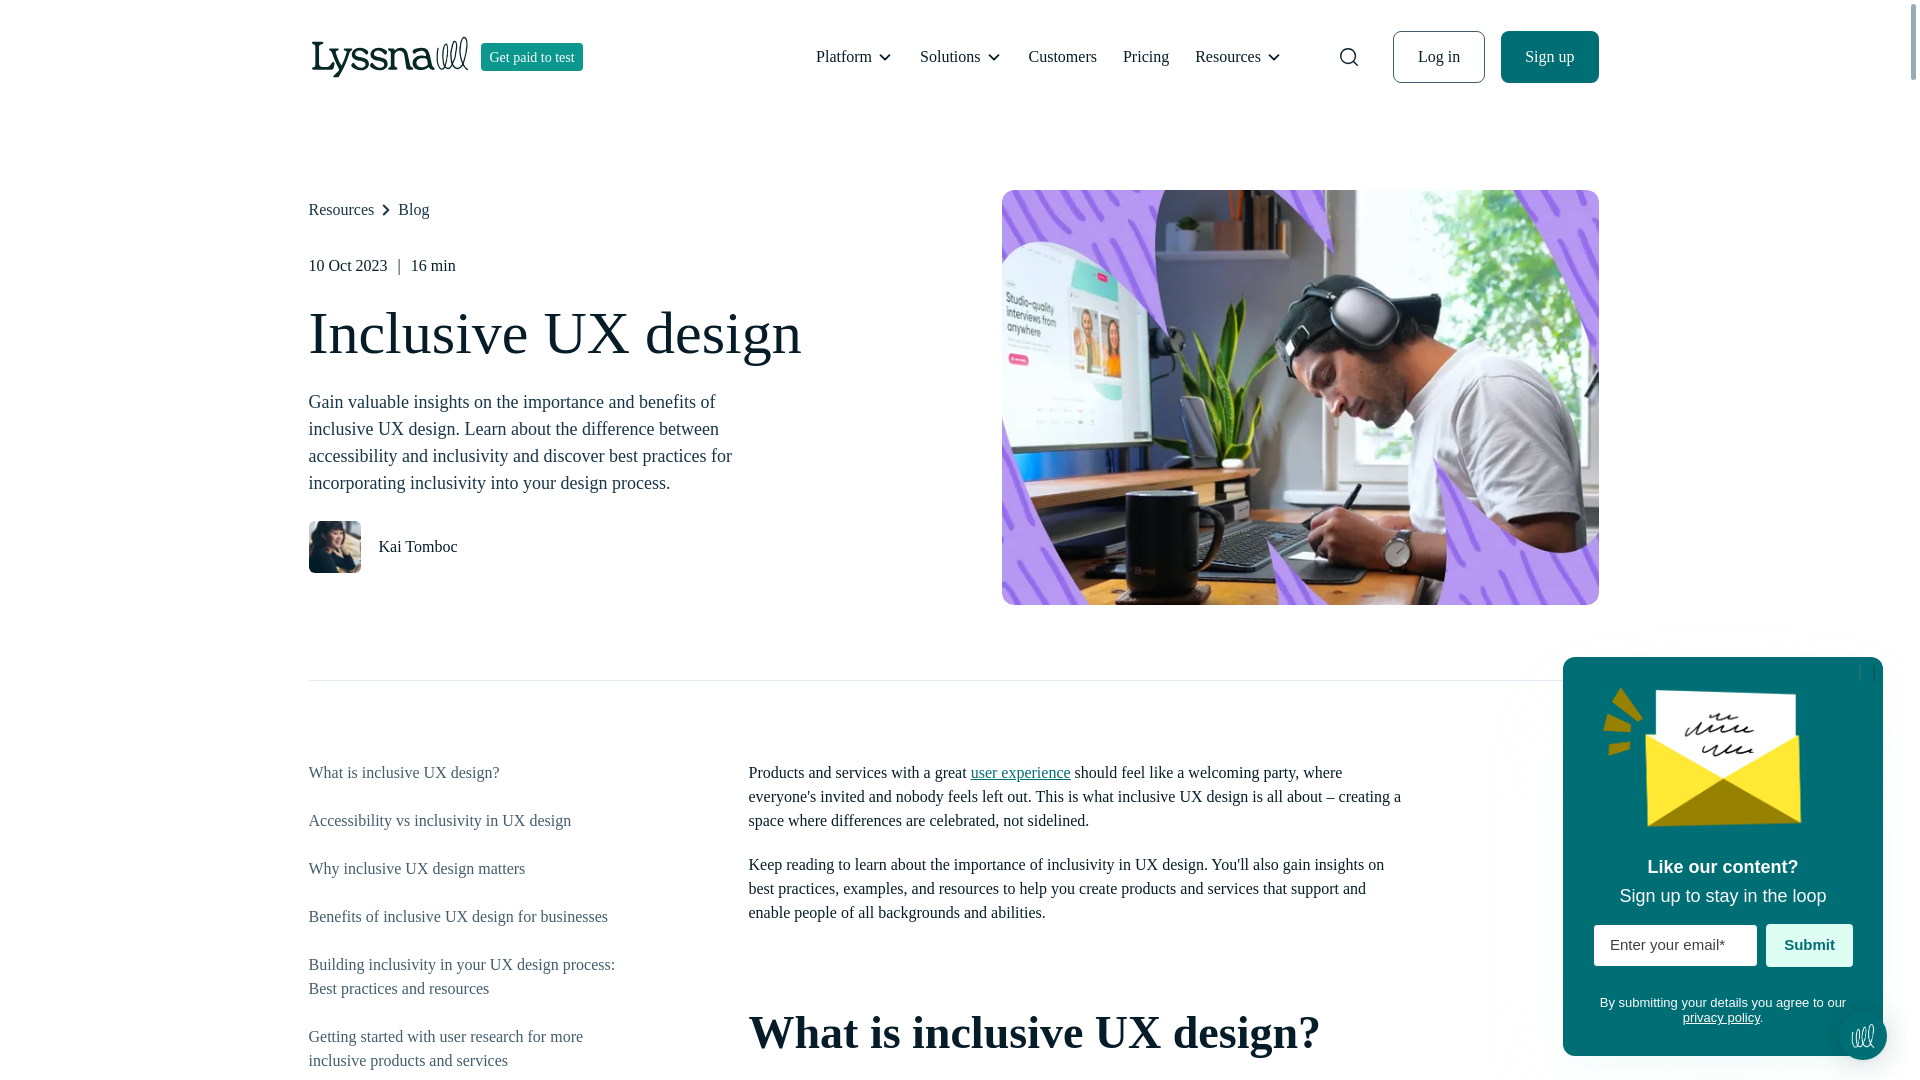 The image size is (1920, 1080). Describe the element at coordinates (531, 57) in the screenshot. I see `Get paid to test` at that location.